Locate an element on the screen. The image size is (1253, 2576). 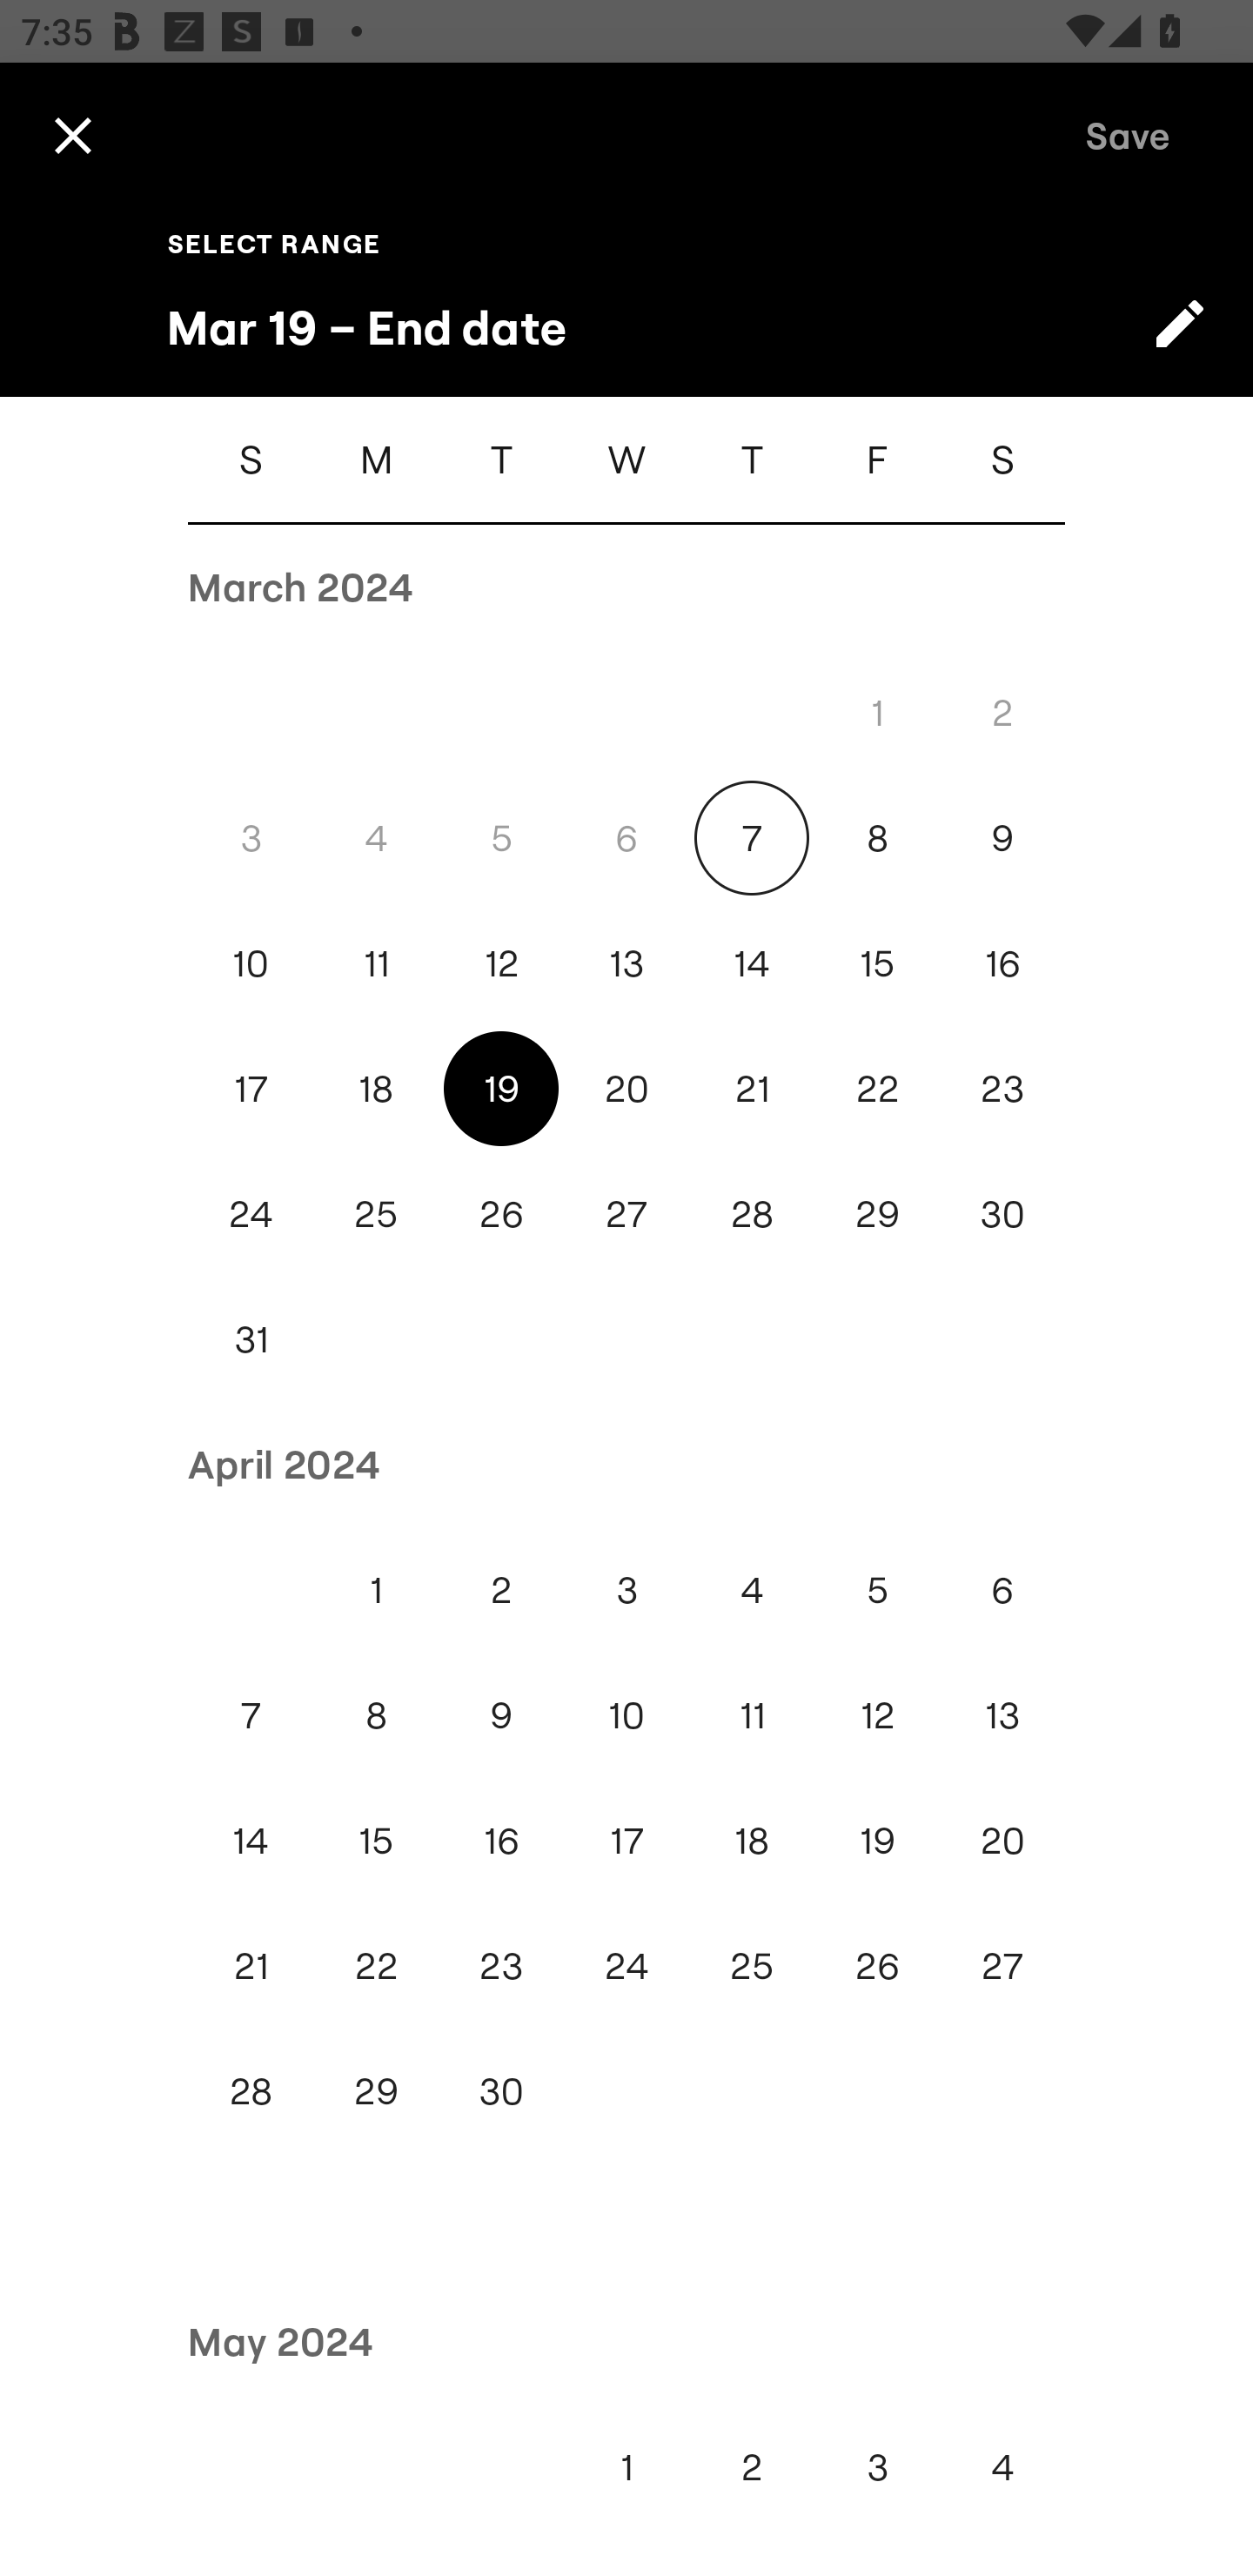
11 Mon, Mar 11 is located at coordinates (376, 963).